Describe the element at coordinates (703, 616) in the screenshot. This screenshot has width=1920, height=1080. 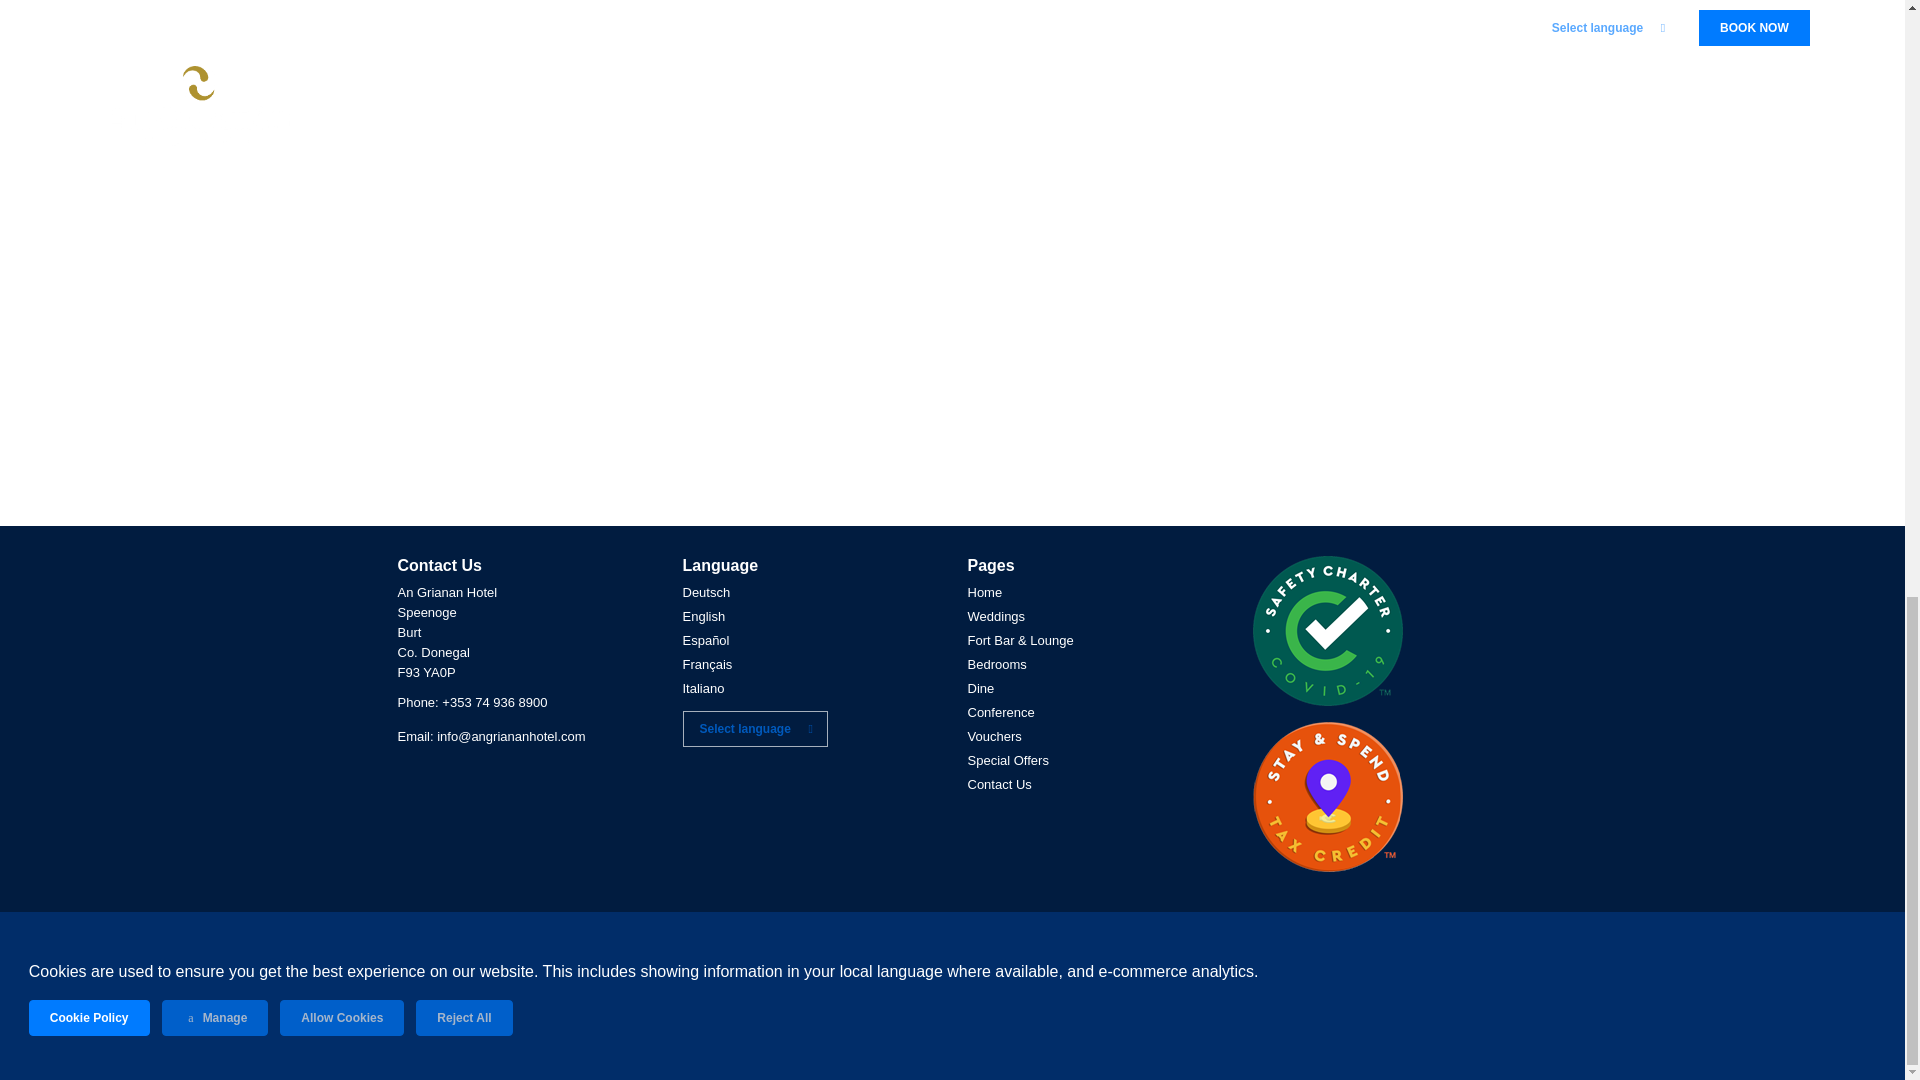
I see `English` at that location.